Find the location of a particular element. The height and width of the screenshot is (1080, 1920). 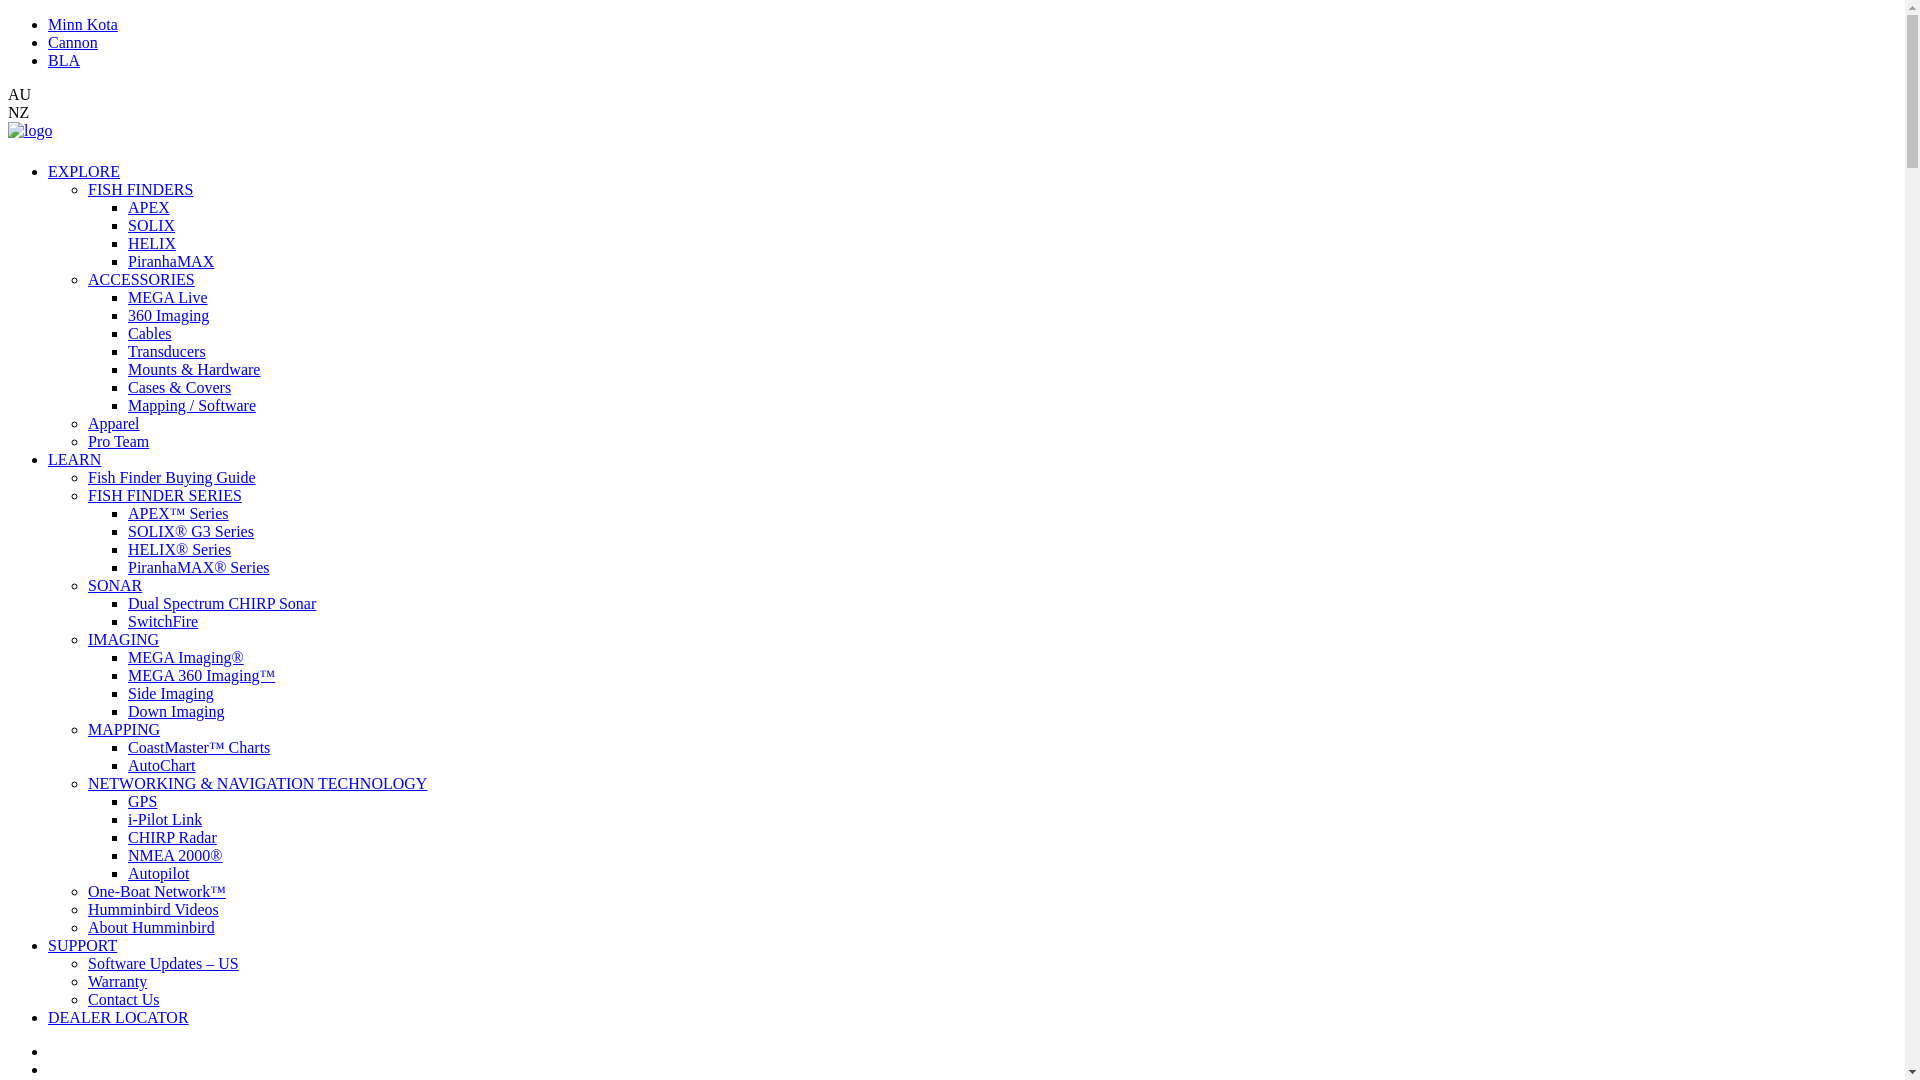

Transducers is located at coordinates (167, 352).